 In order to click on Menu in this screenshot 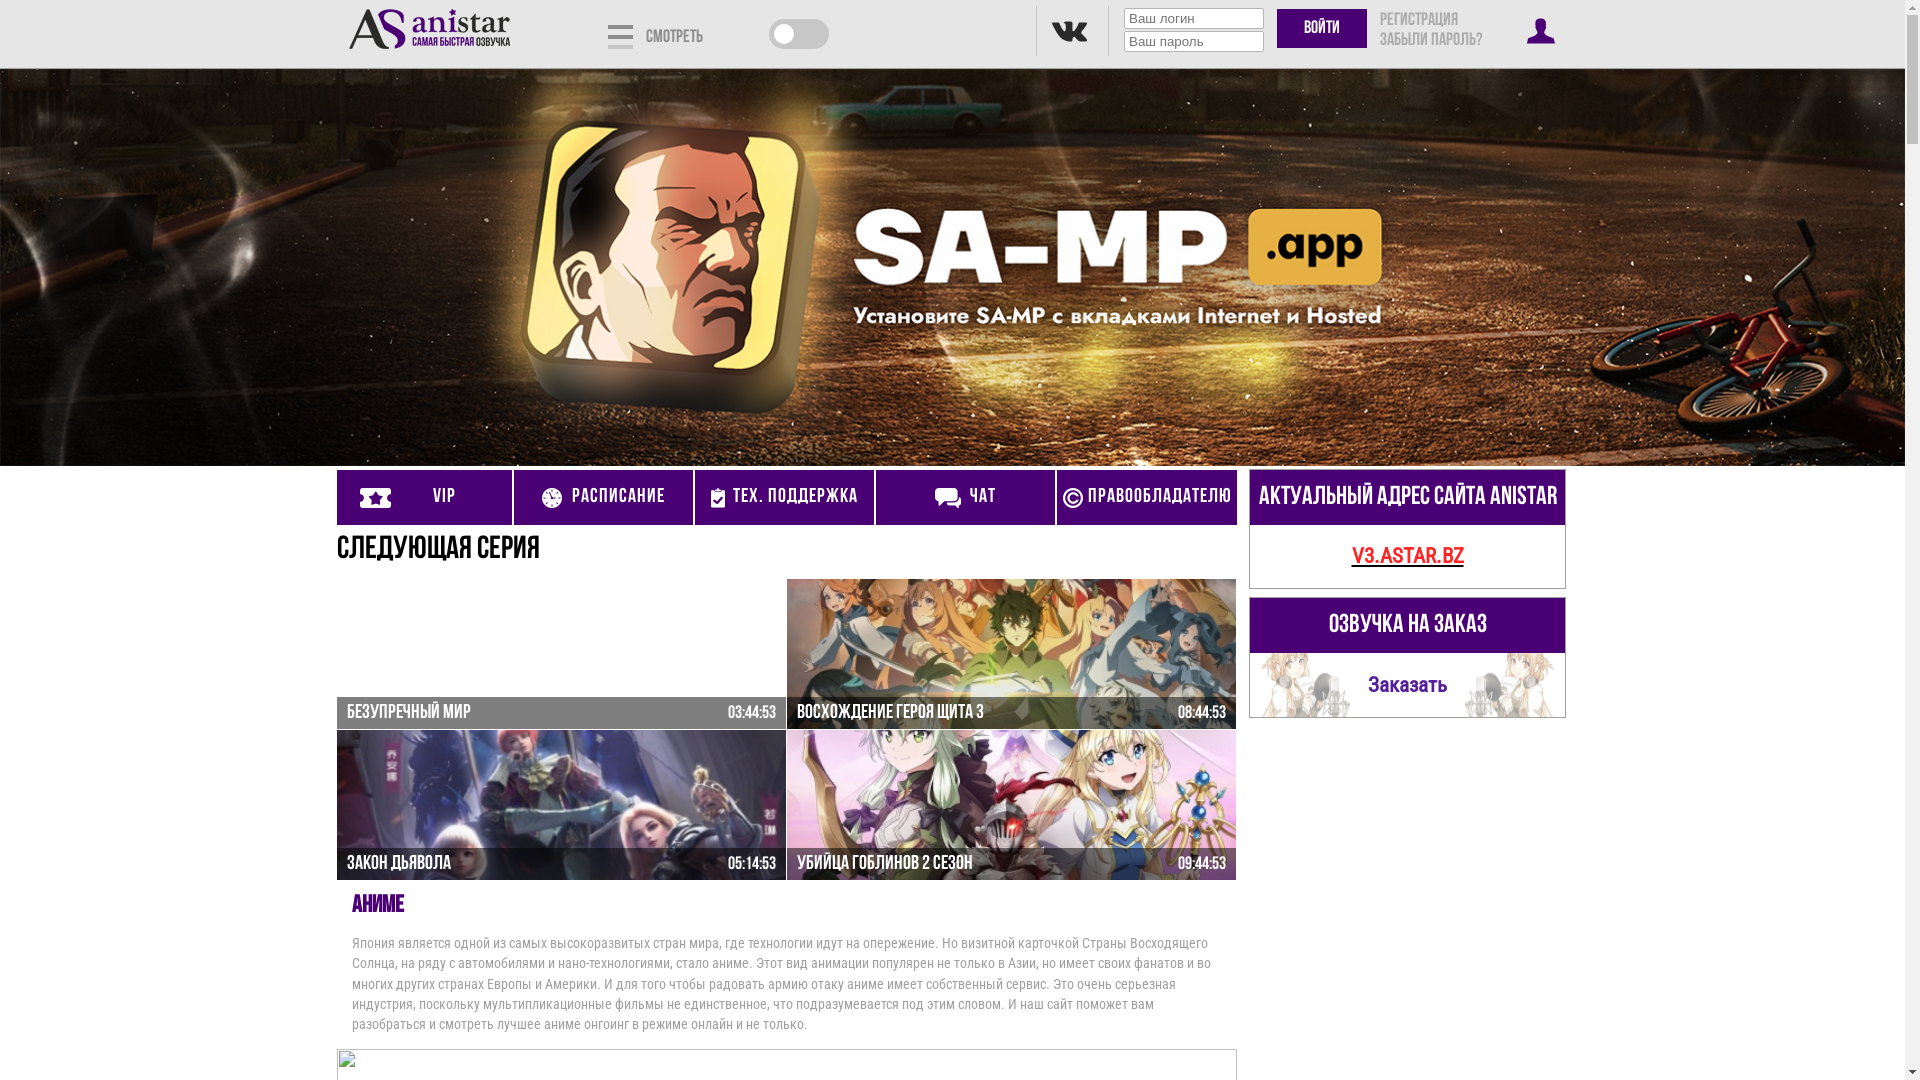, I will do `click(620, 35)`.